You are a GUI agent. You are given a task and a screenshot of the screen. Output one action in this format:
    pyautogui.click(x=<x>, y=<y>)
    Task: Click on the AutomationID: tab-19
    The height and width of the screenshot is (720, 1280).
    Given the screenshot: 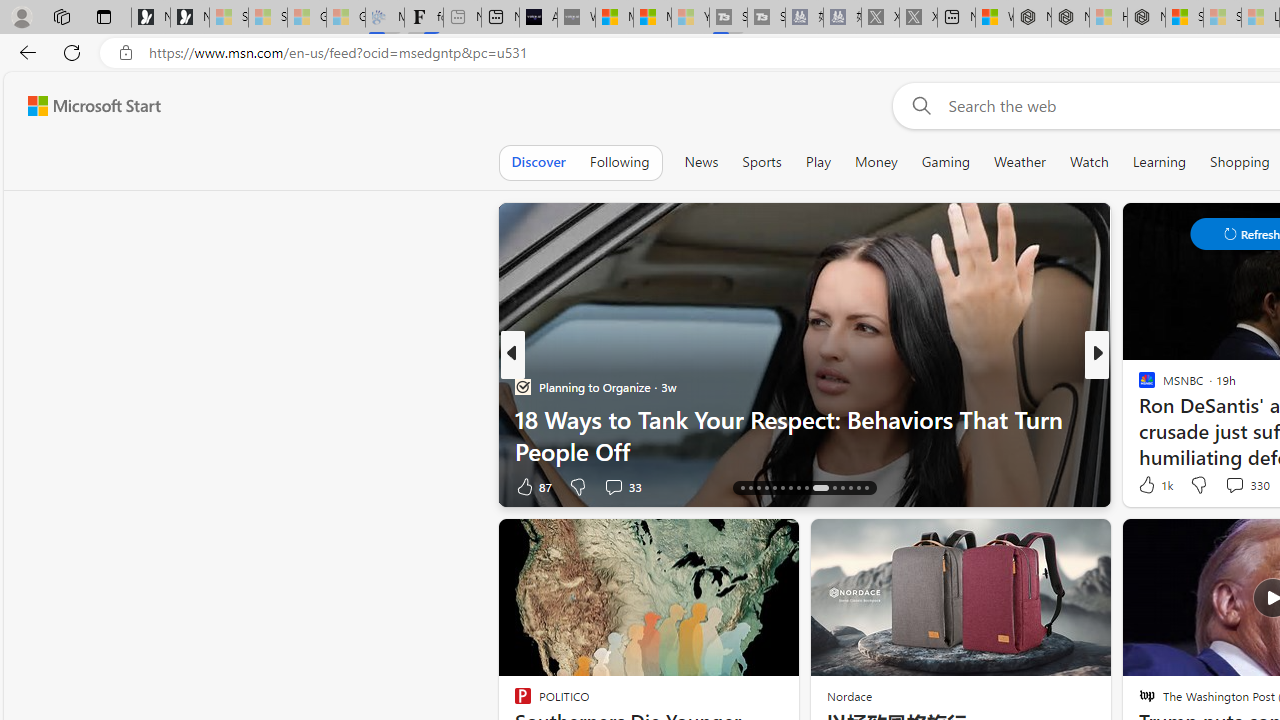 What is the action you would take?
    pyautogui.click(x=766, y=488)
    